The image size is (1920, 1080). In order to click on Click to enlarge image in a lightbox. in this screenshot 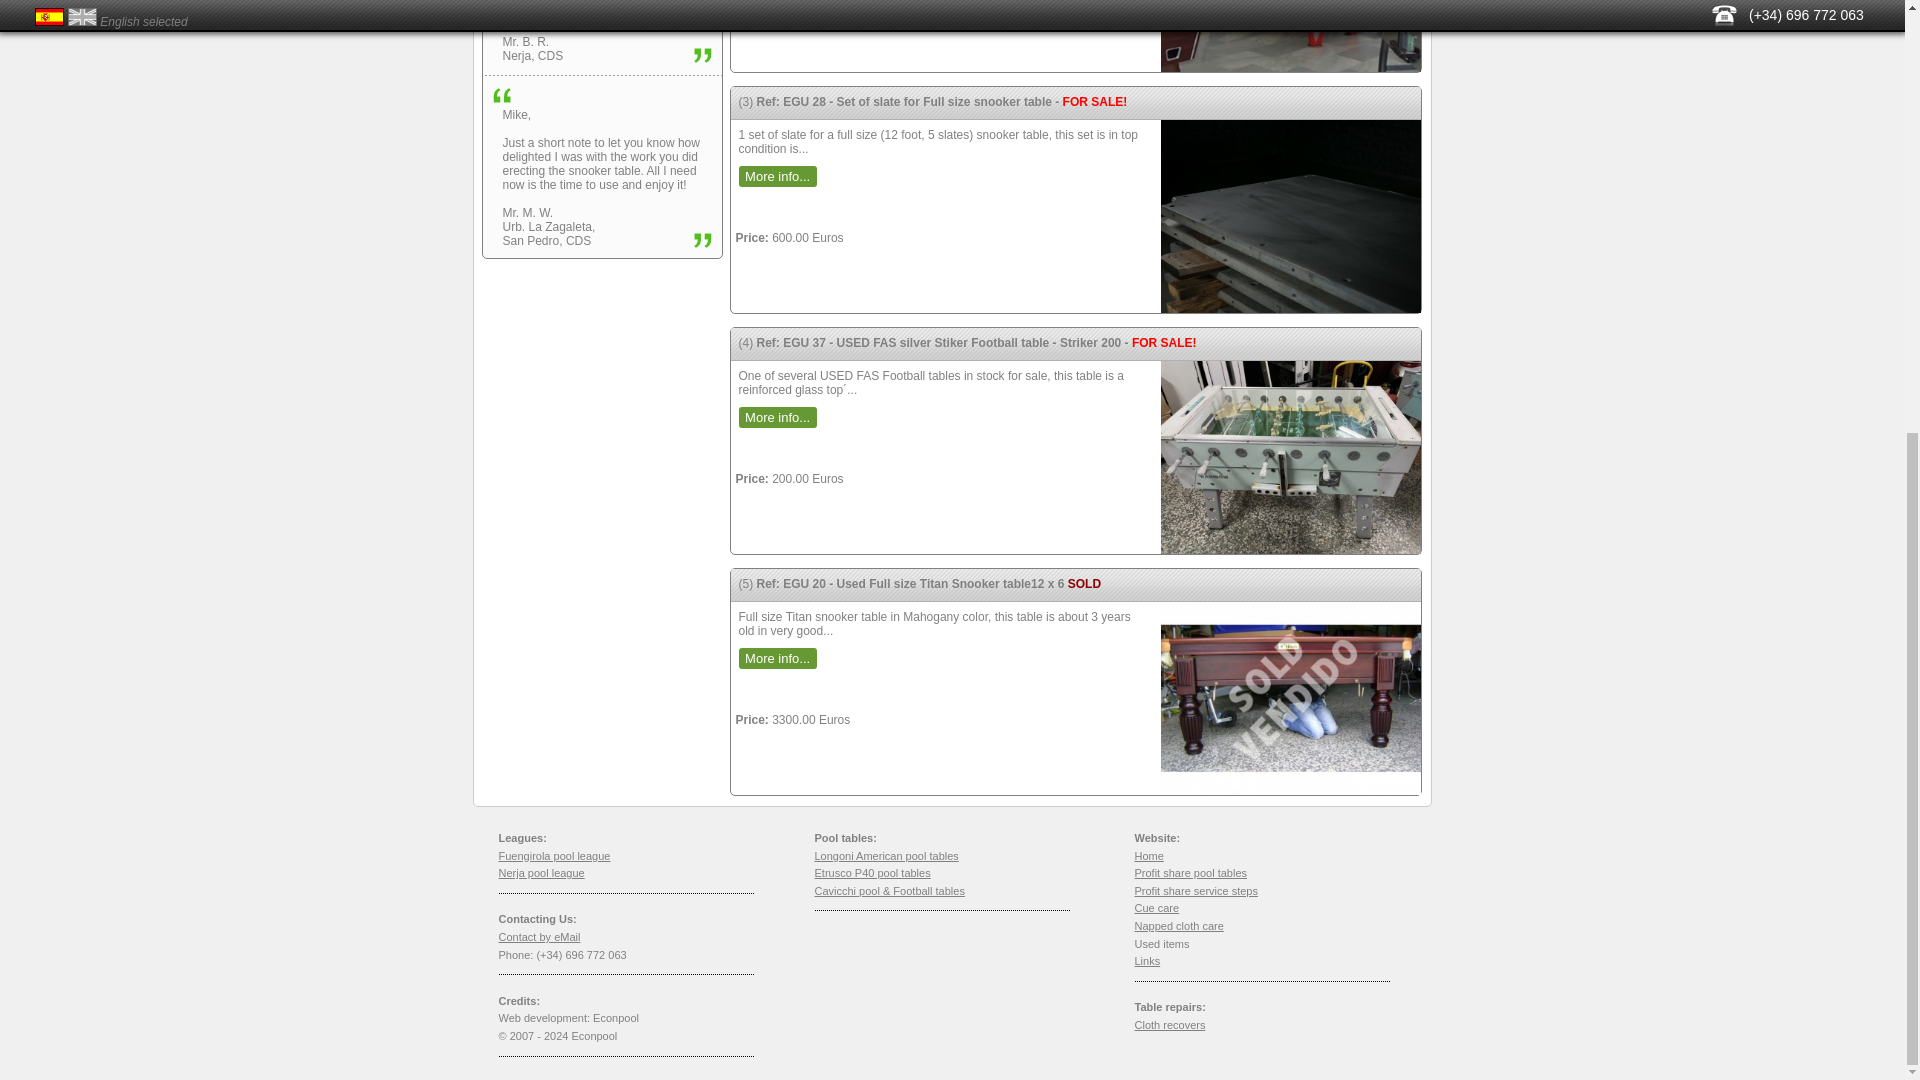, I will do `click(1290, 36)`.